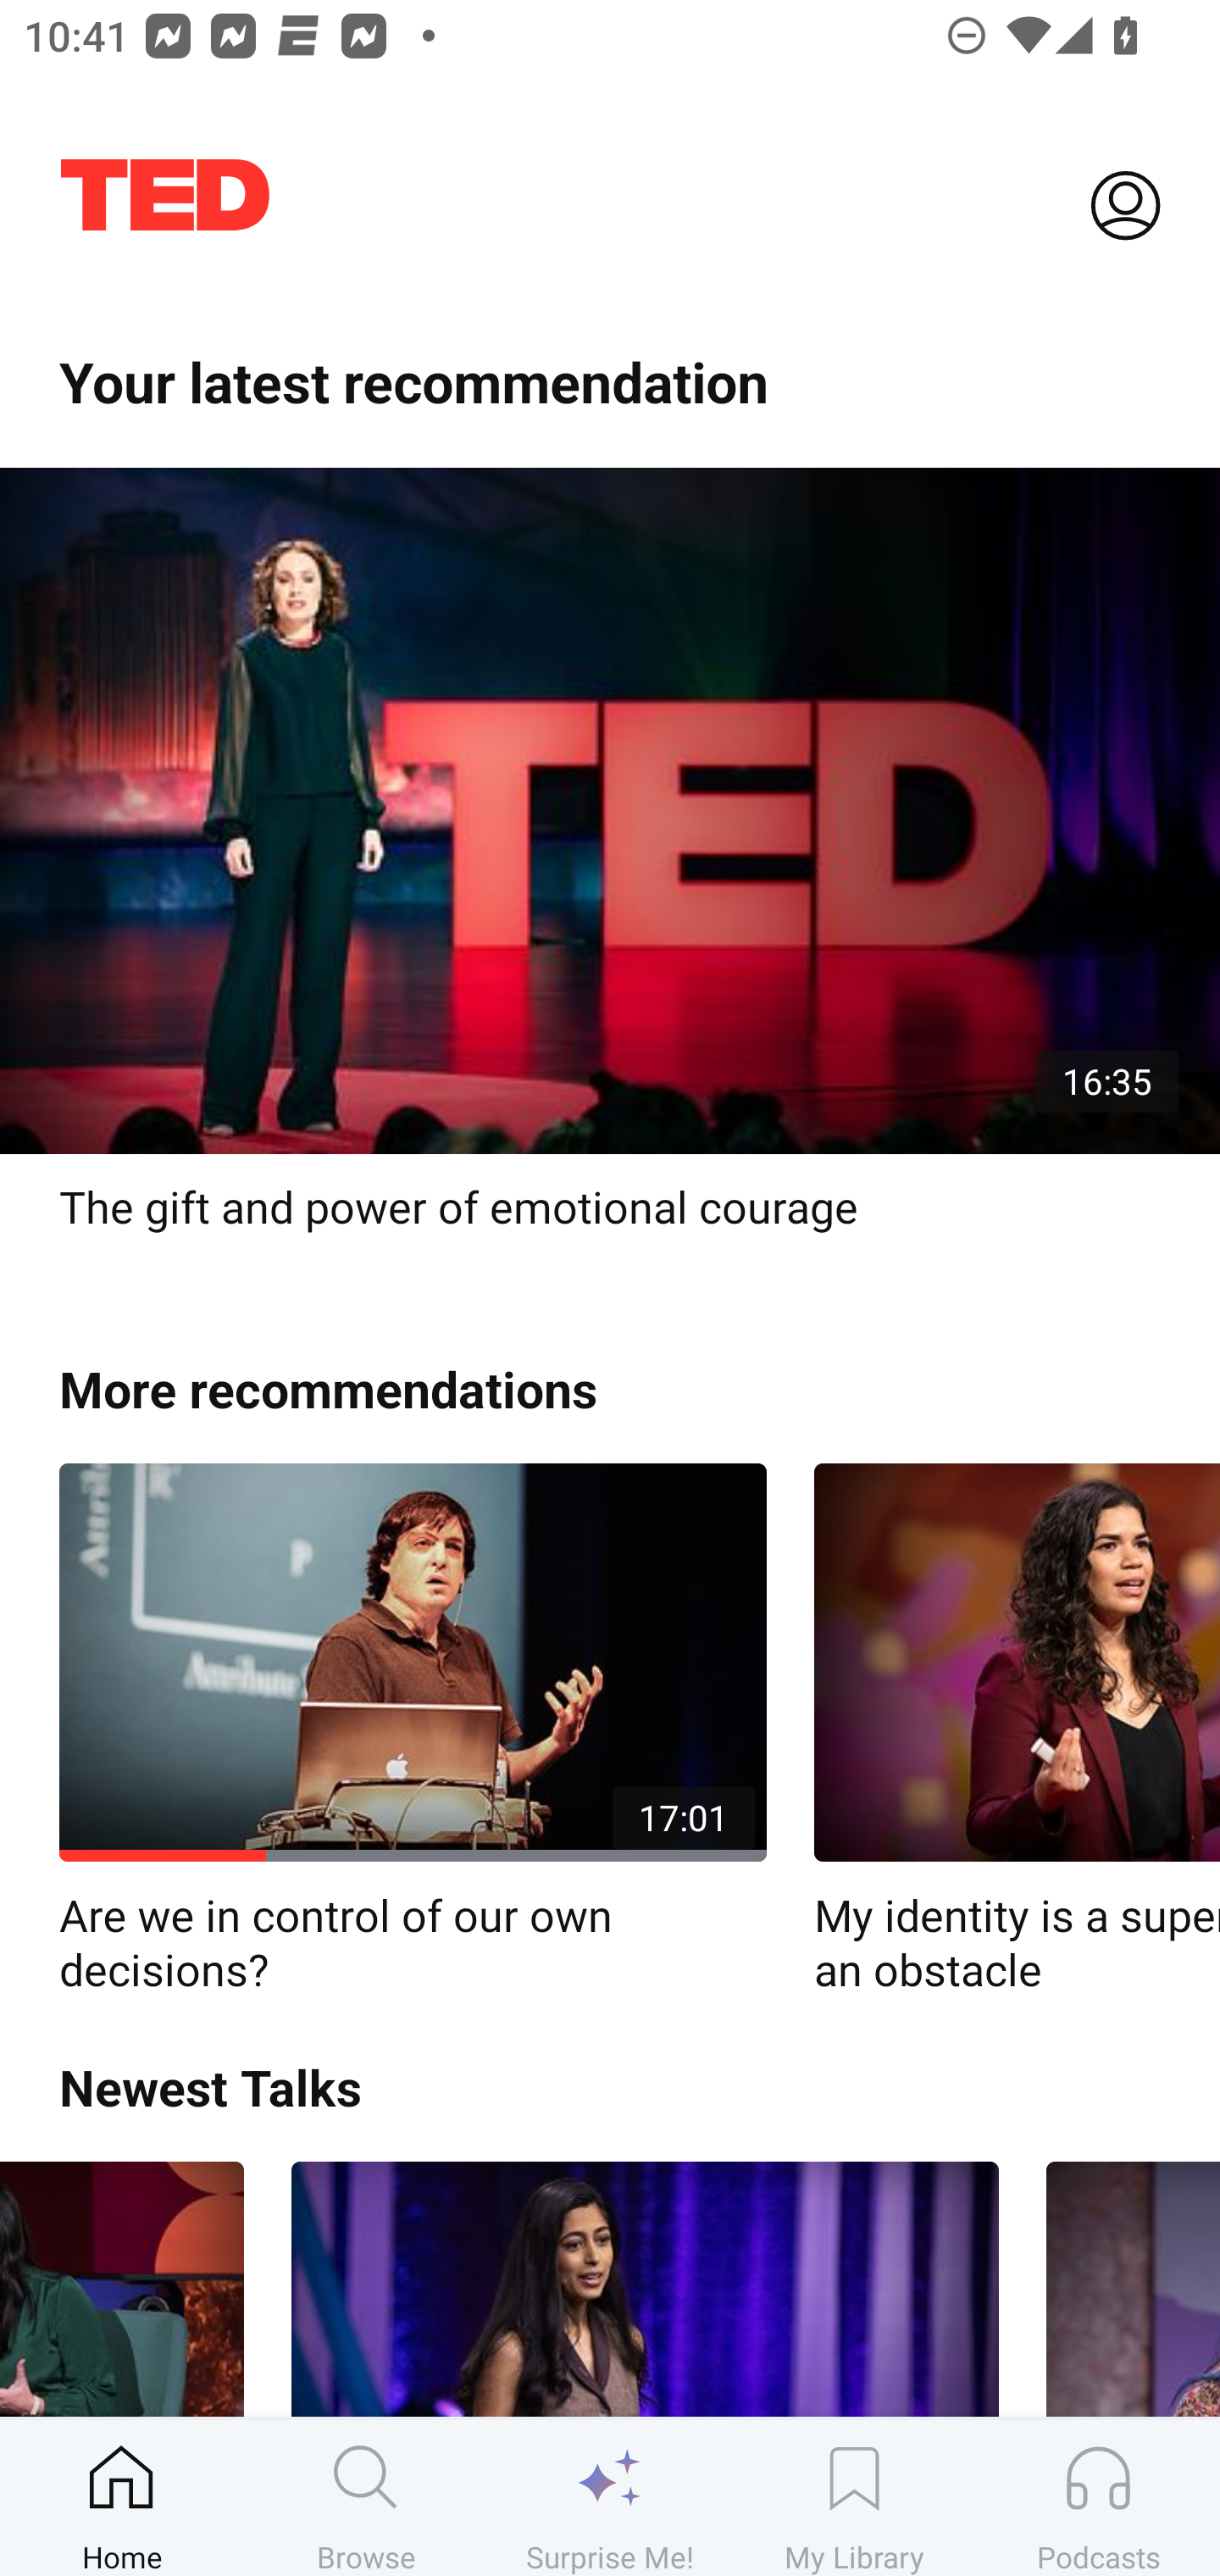 The image size is (1220, 2576). What do you see at coordinates (366, 2497) in the screenshot?
I see `Browse` at bounding box center [366, 2497].